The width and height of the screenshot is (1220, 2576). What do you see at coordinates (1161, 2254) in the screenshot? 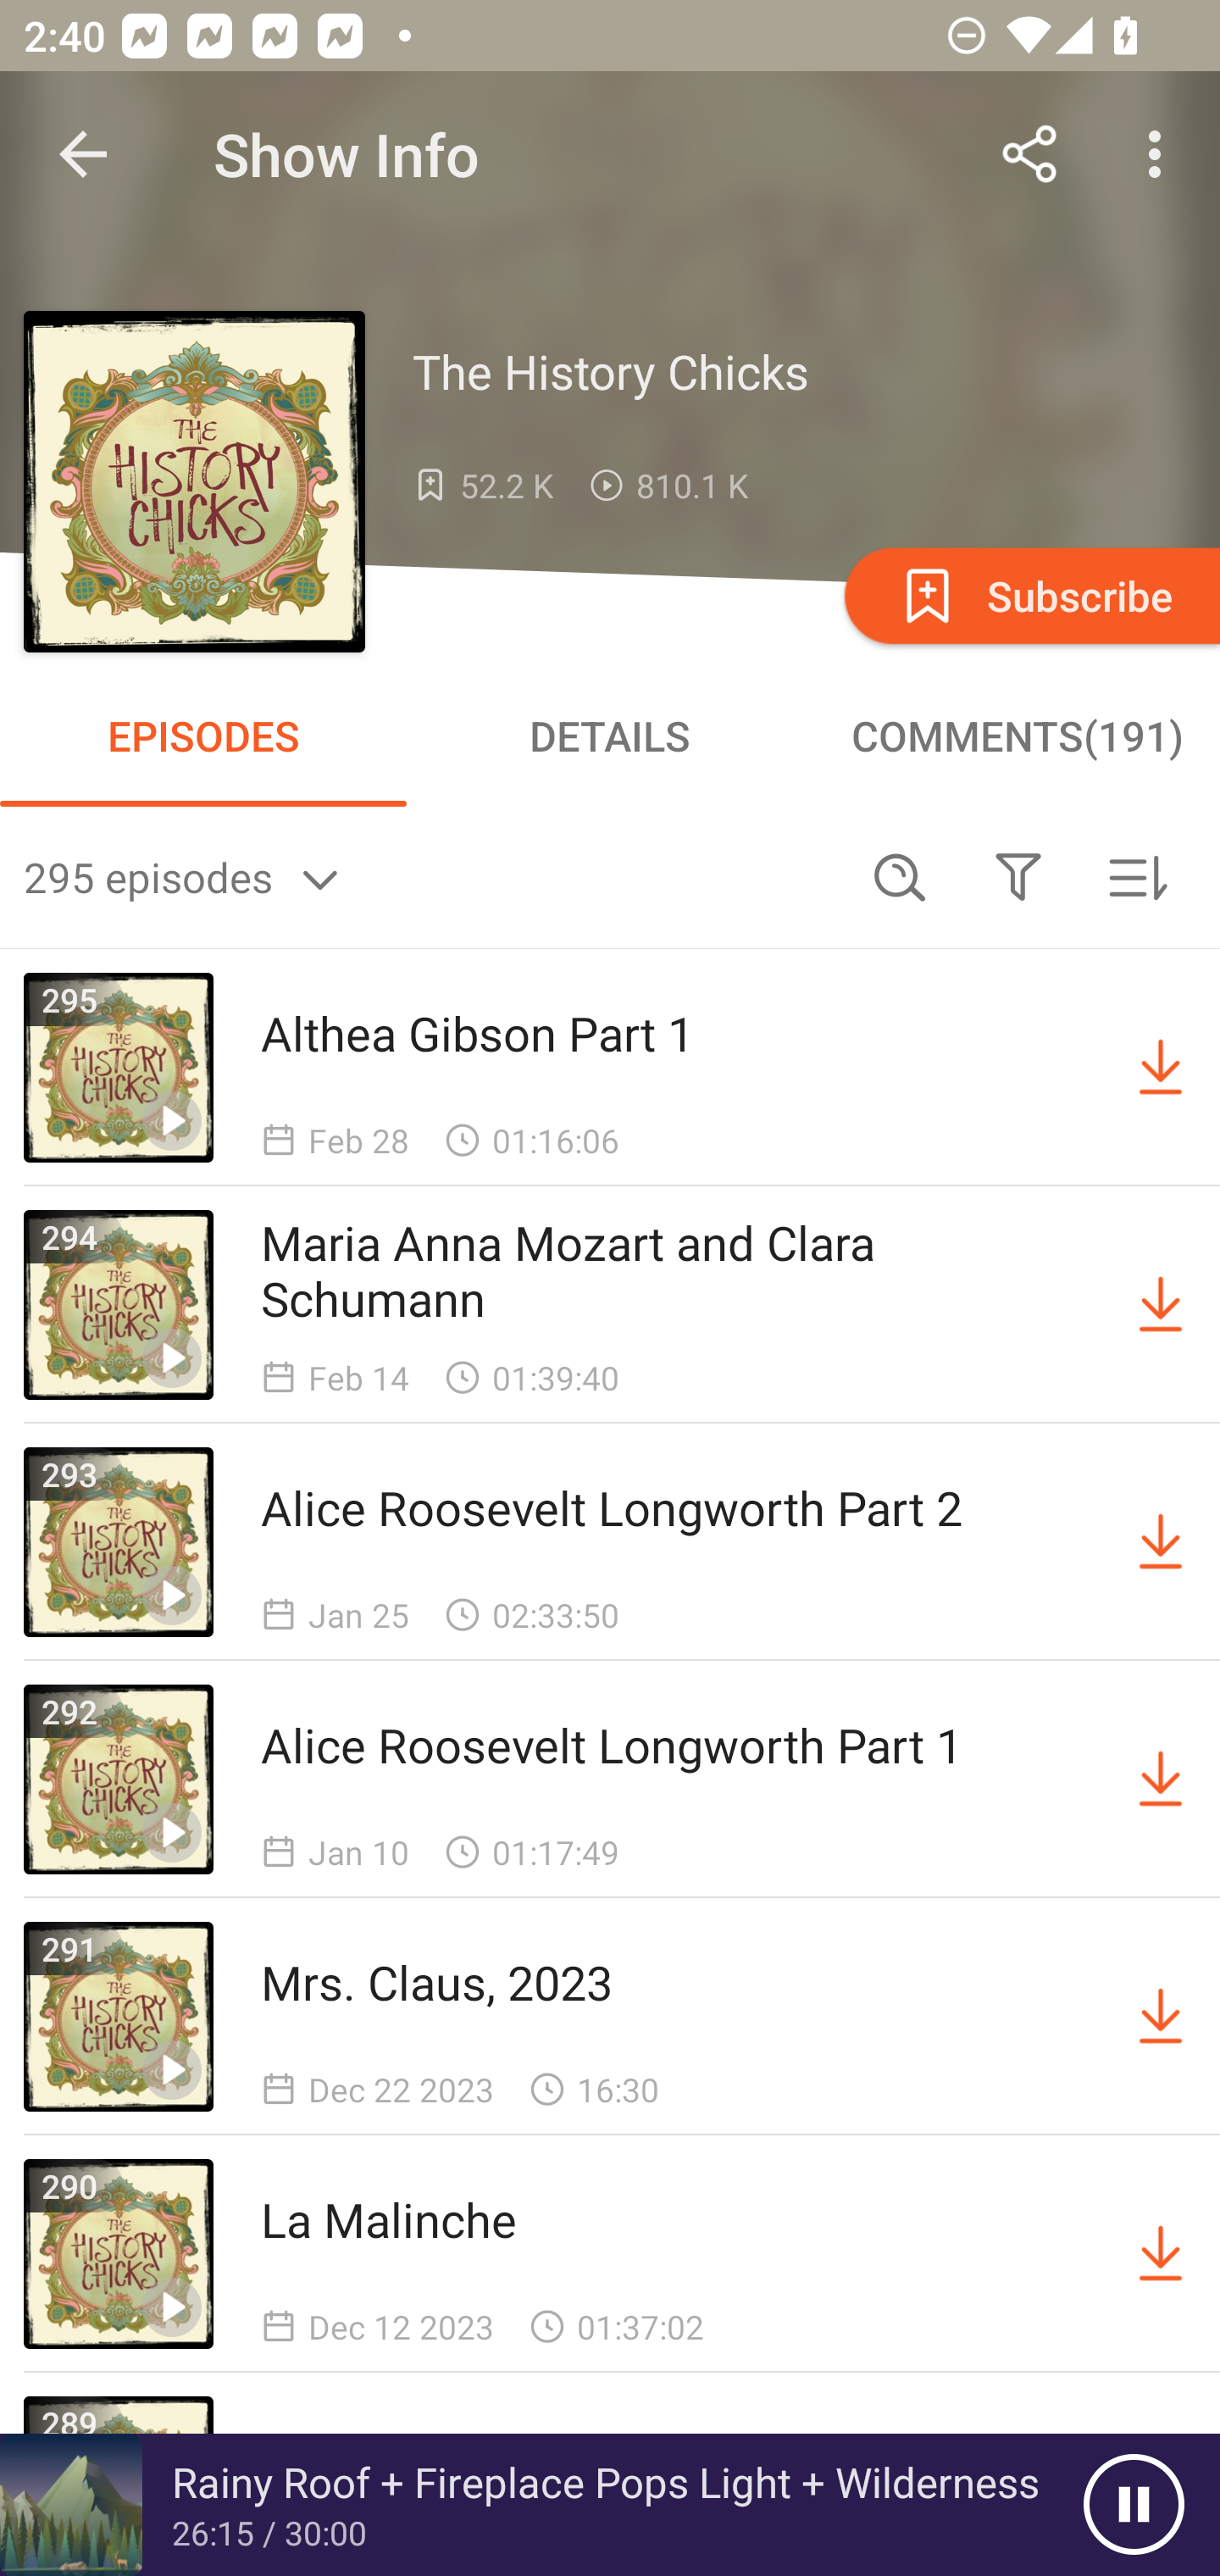
I see `Download` at bounding box center [1161, 2254].